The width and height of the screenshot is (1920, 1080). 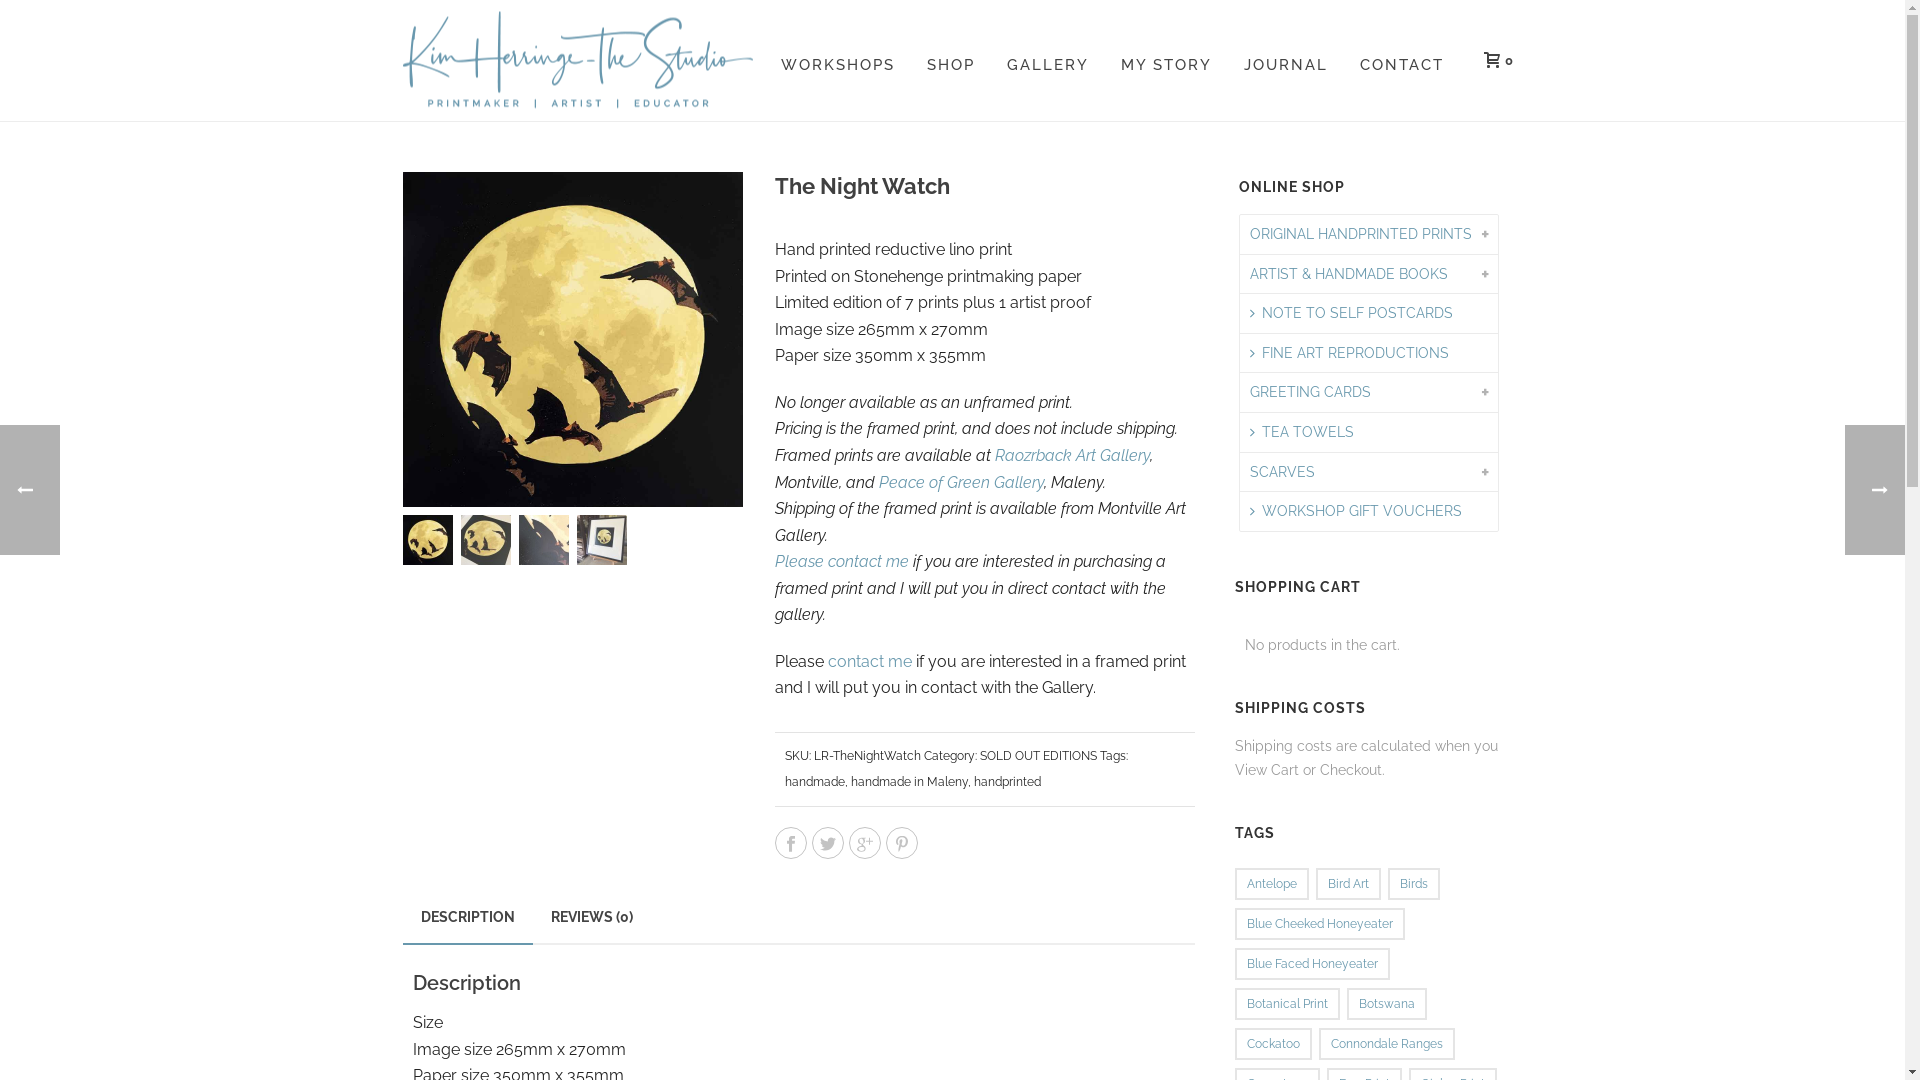 I want to click on TEA TOWELS, so click(x=1302, y=432).